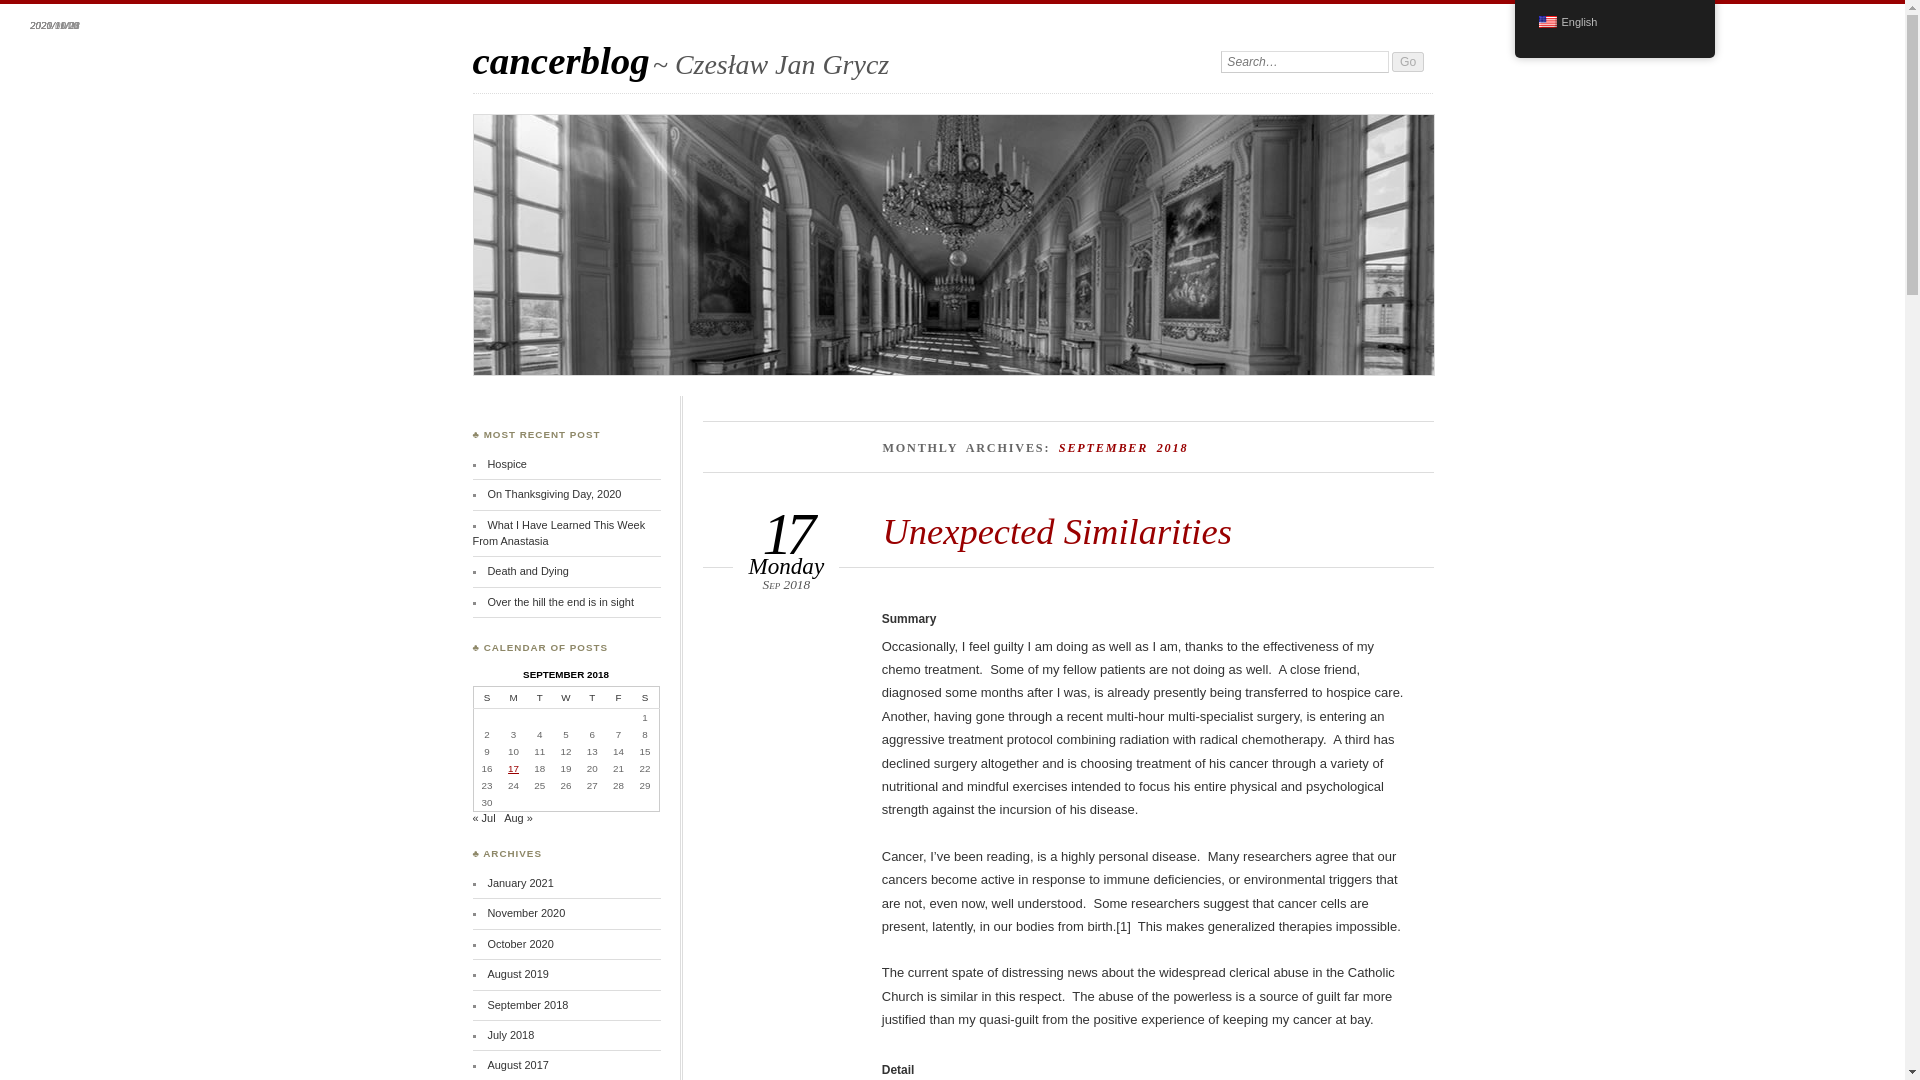 This screenshot has height=1080, width=1920. I want to click on 17, so click(513, 768).